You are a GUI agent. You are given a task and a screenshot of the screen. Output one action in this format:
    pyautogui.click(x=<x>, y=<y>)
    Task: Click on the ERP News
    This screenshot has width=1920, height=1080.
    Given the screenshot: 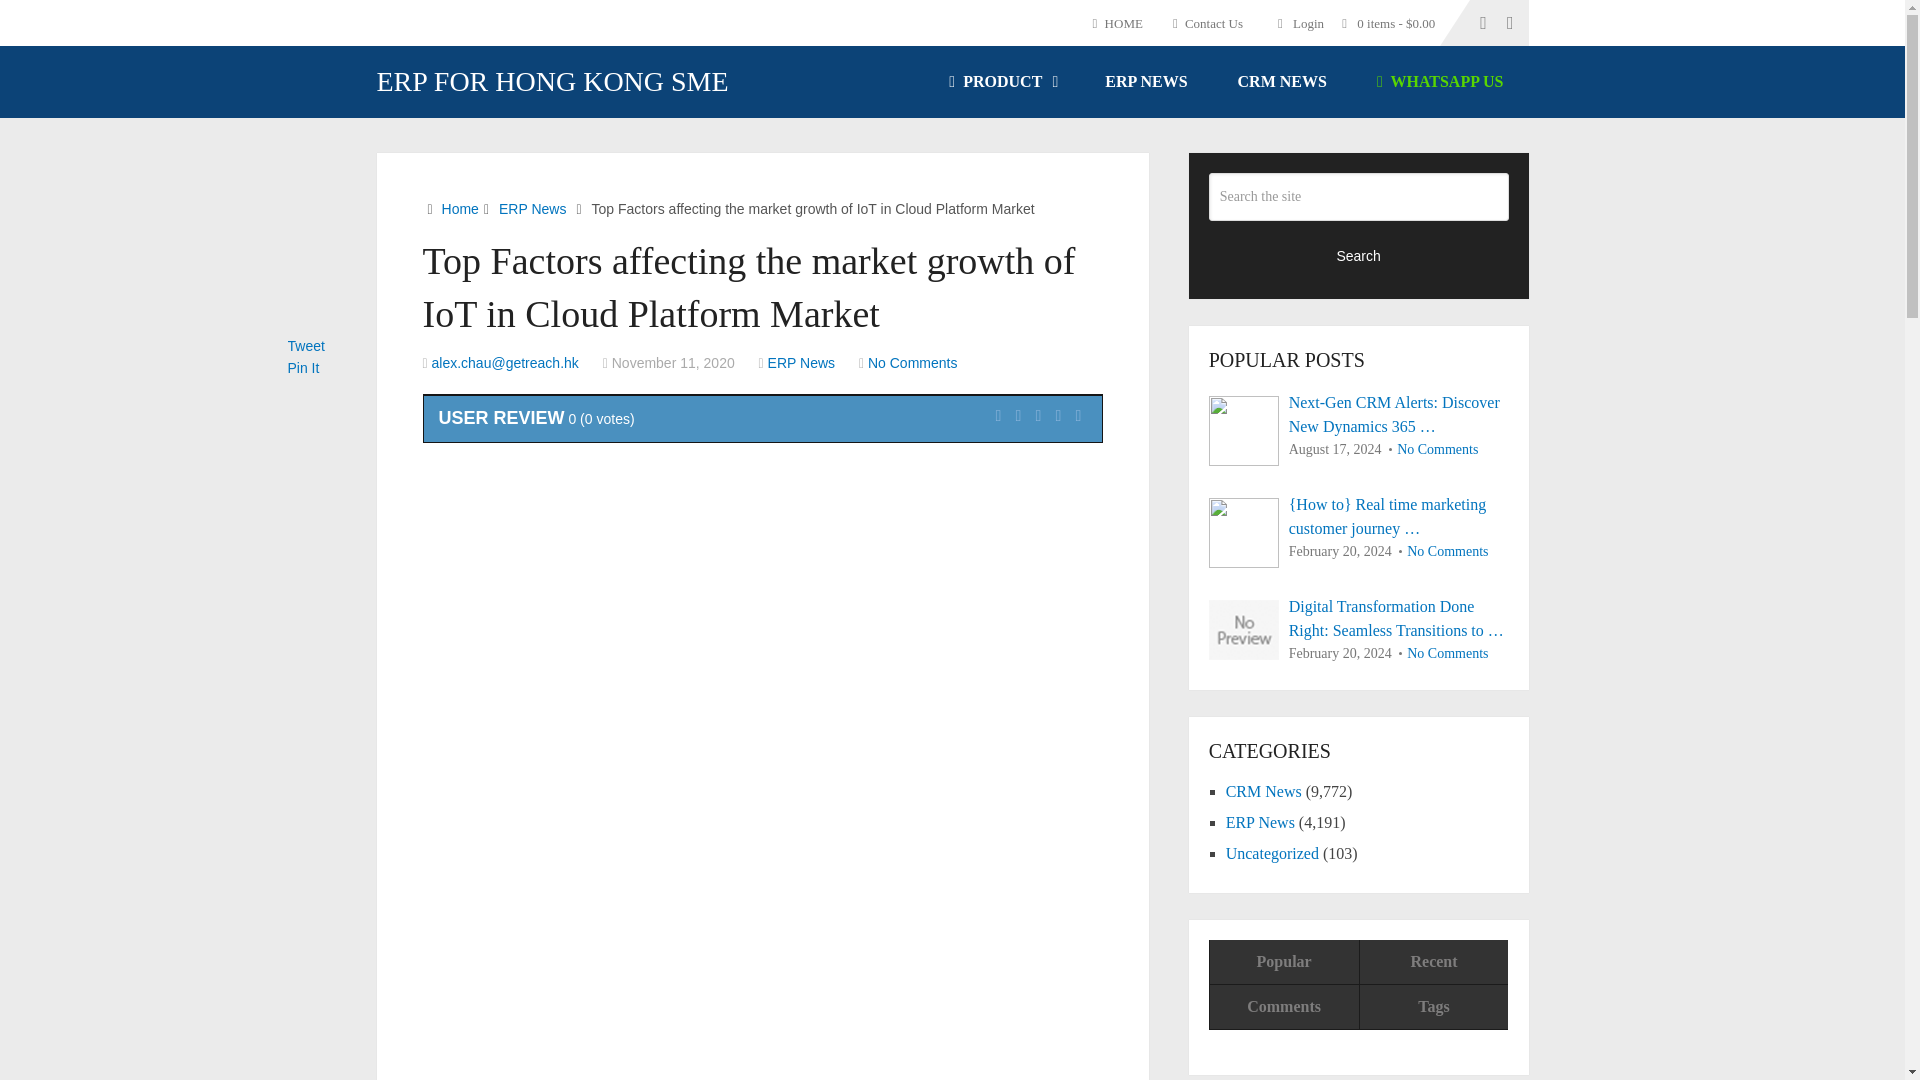 What is the action you would take?
    pyautogui.click(x=532, y=208)
    